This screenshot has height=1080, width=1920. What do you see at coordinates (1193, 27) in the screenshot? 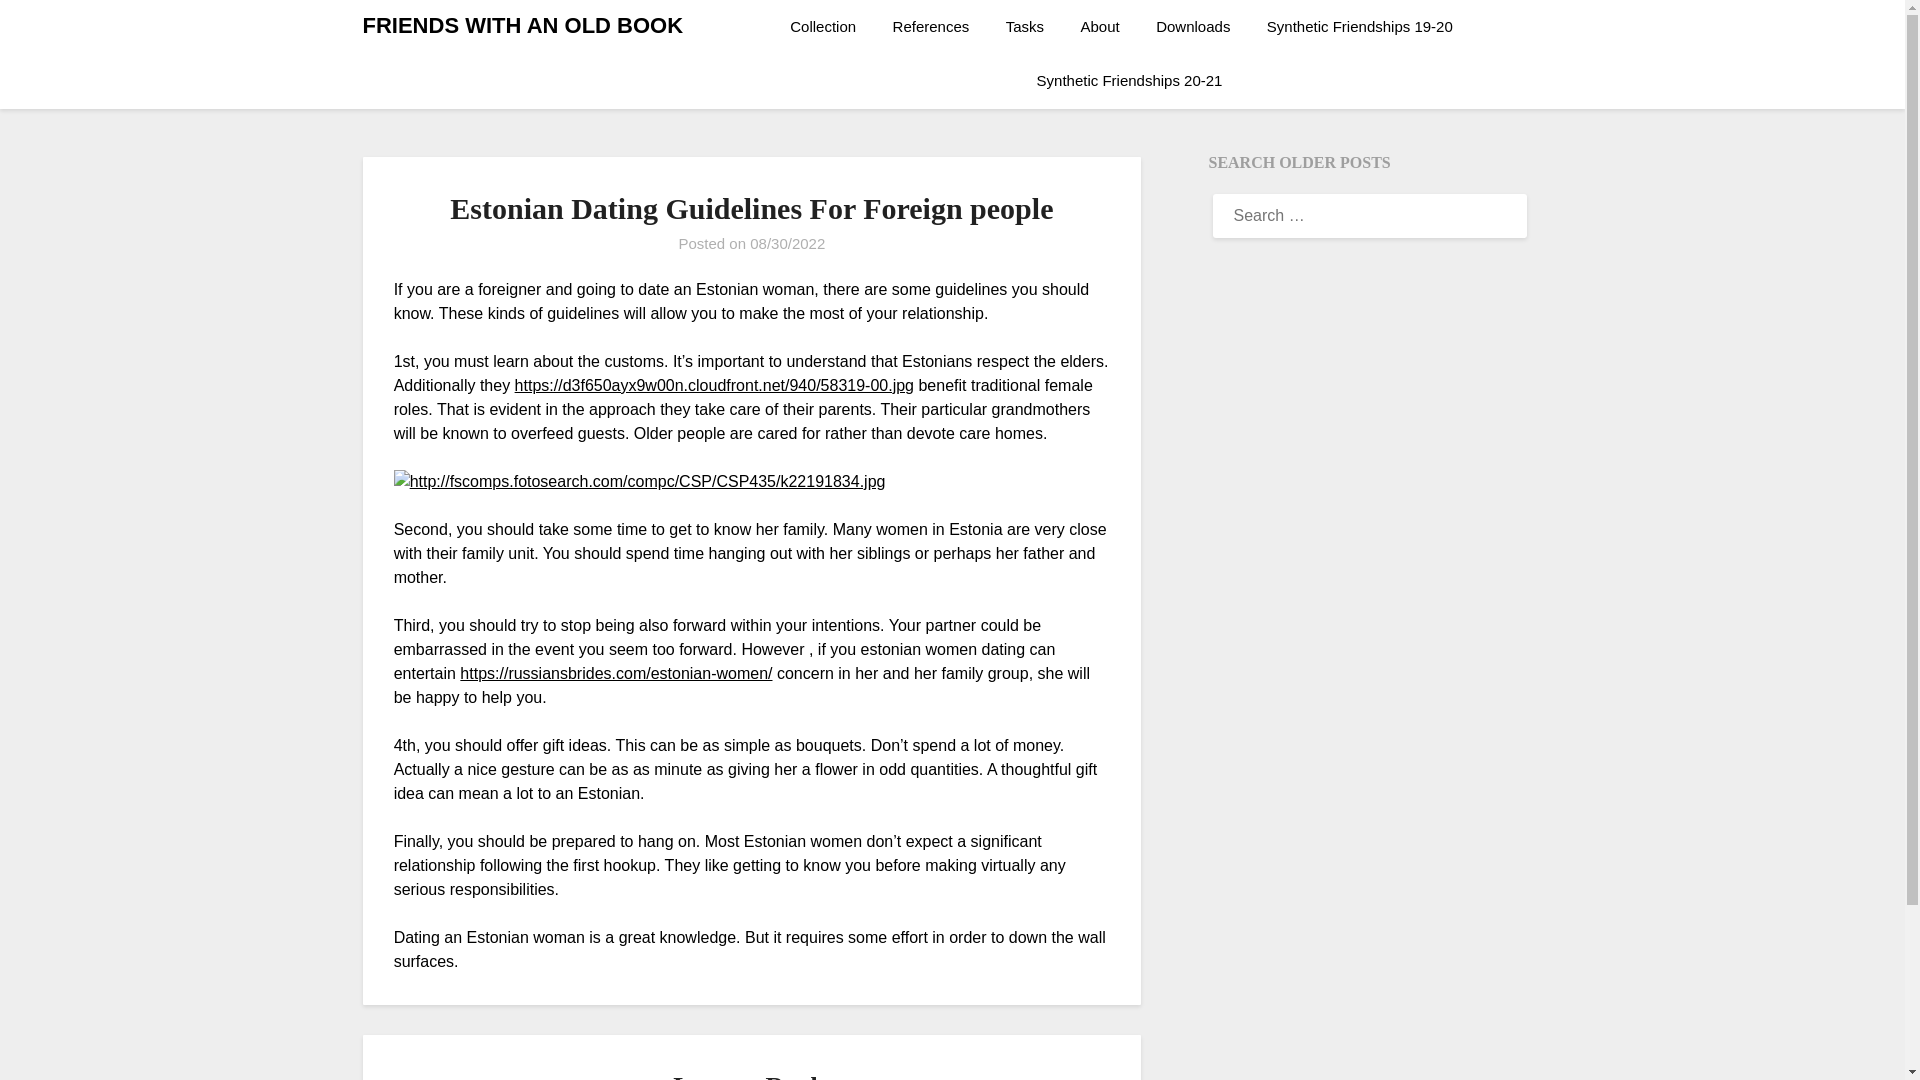
I see `Downloads` at bounding box center [1193, 27].